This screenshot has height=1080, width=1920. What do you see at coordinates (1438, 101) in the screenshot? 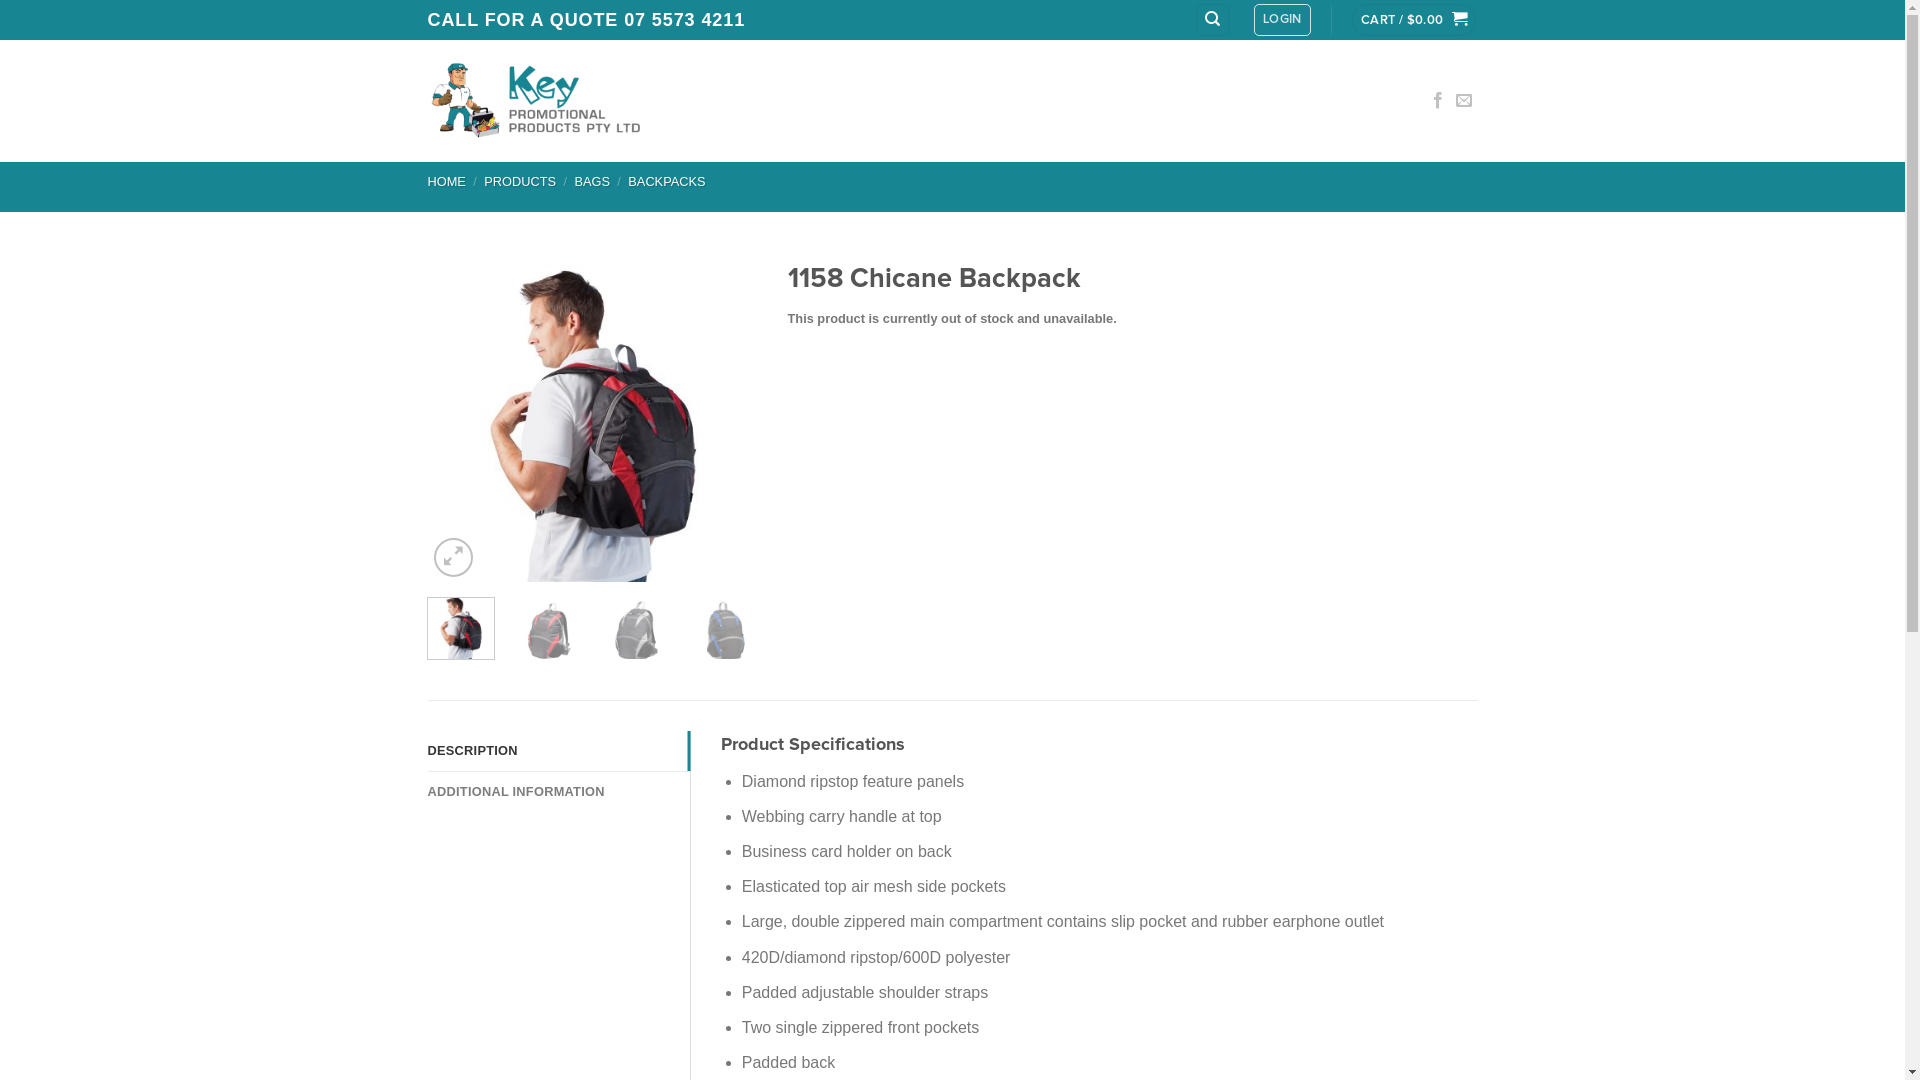
I see `Follow on Facebook` at bounding box center [1438, 101].